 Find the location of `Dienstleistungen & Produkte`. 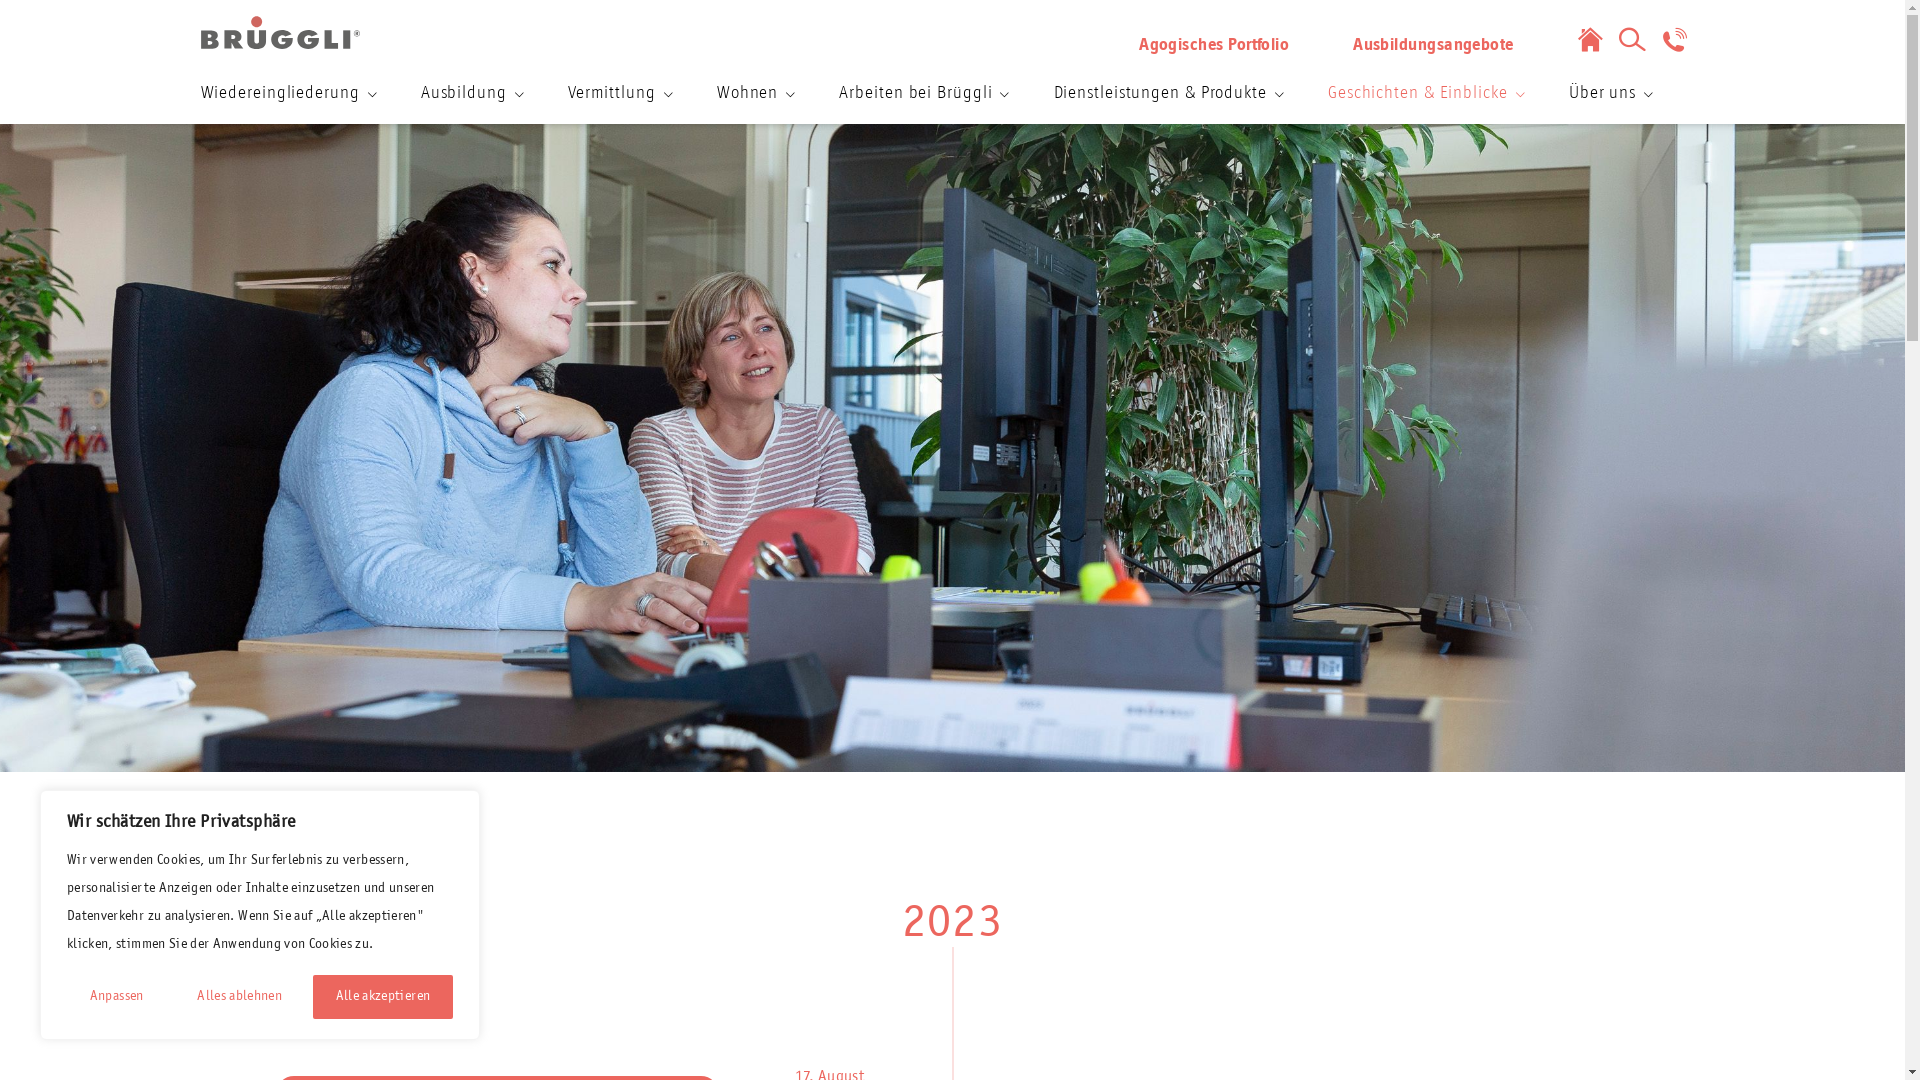

Dienstleistungen & Produkte is located at coordinates (1169, 94).